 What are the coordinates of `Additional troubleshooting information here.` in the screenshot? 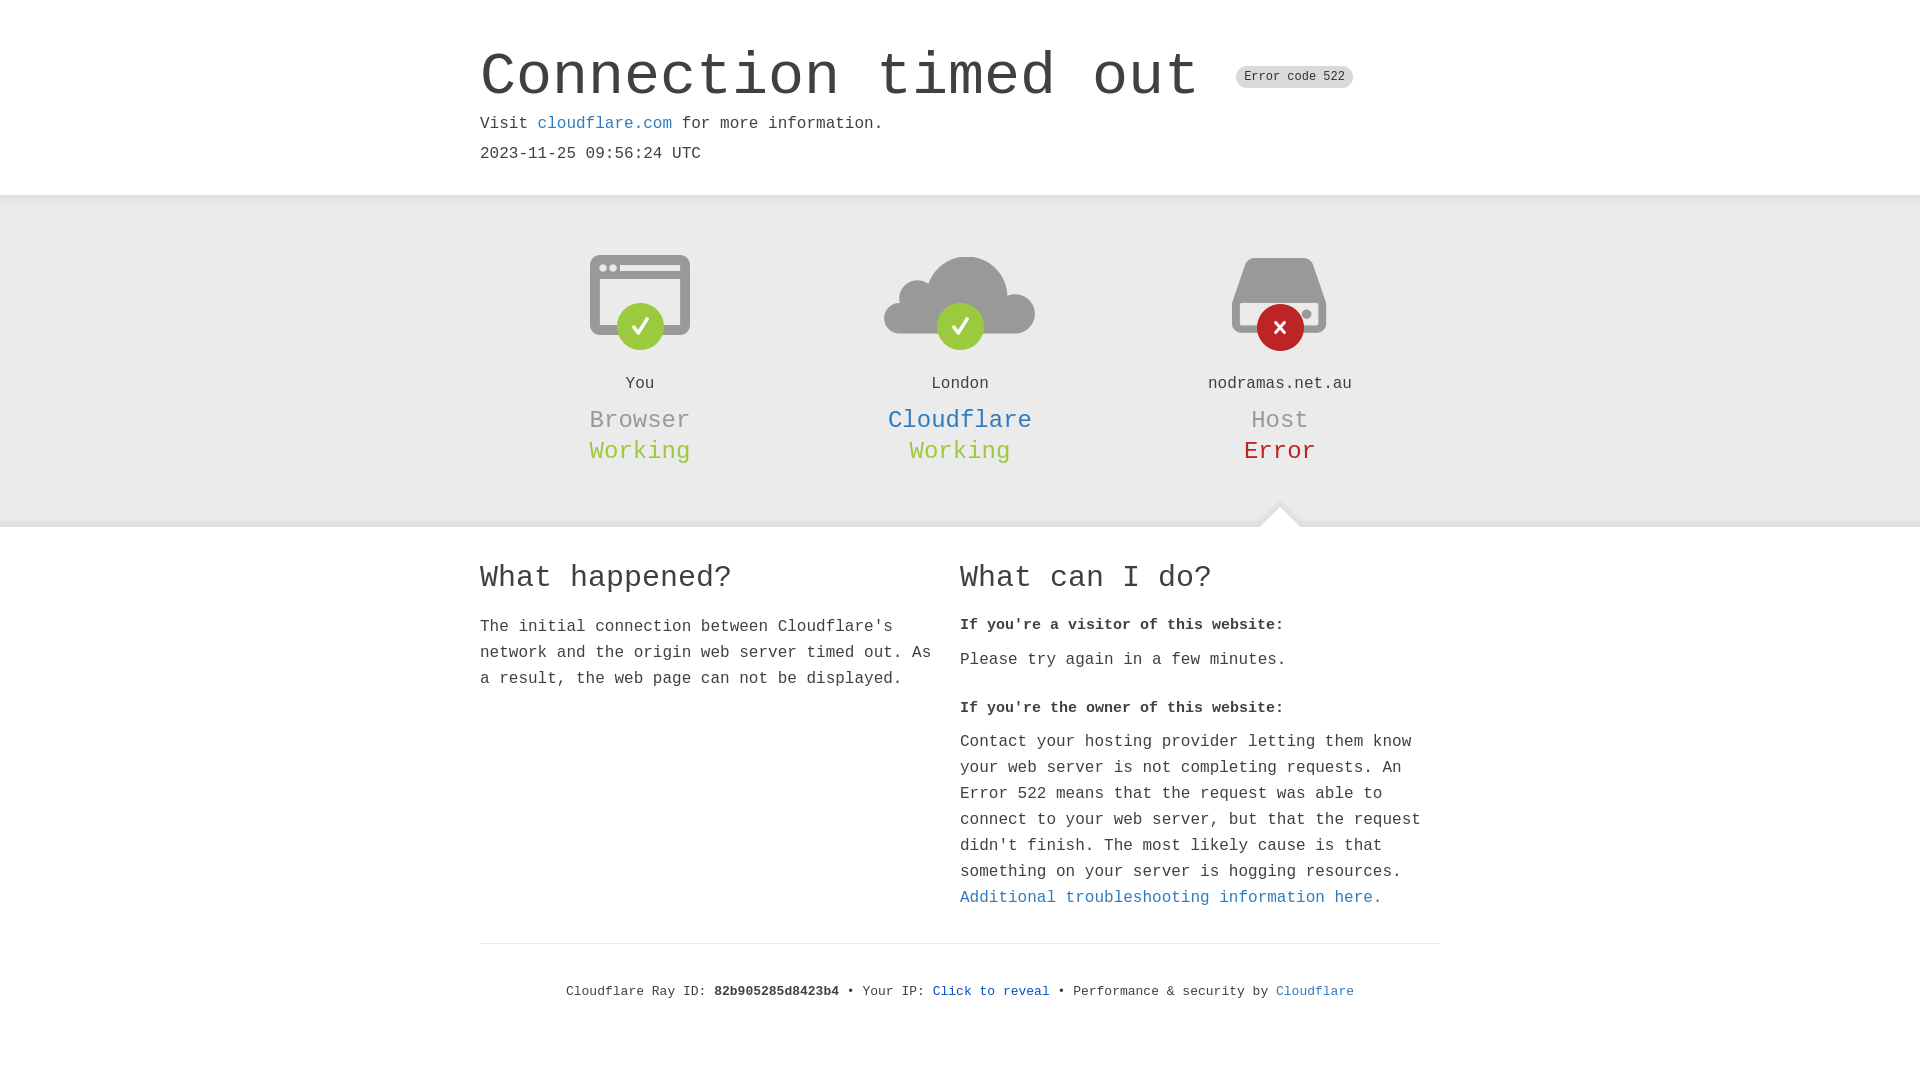 It's located at (1171, 898).